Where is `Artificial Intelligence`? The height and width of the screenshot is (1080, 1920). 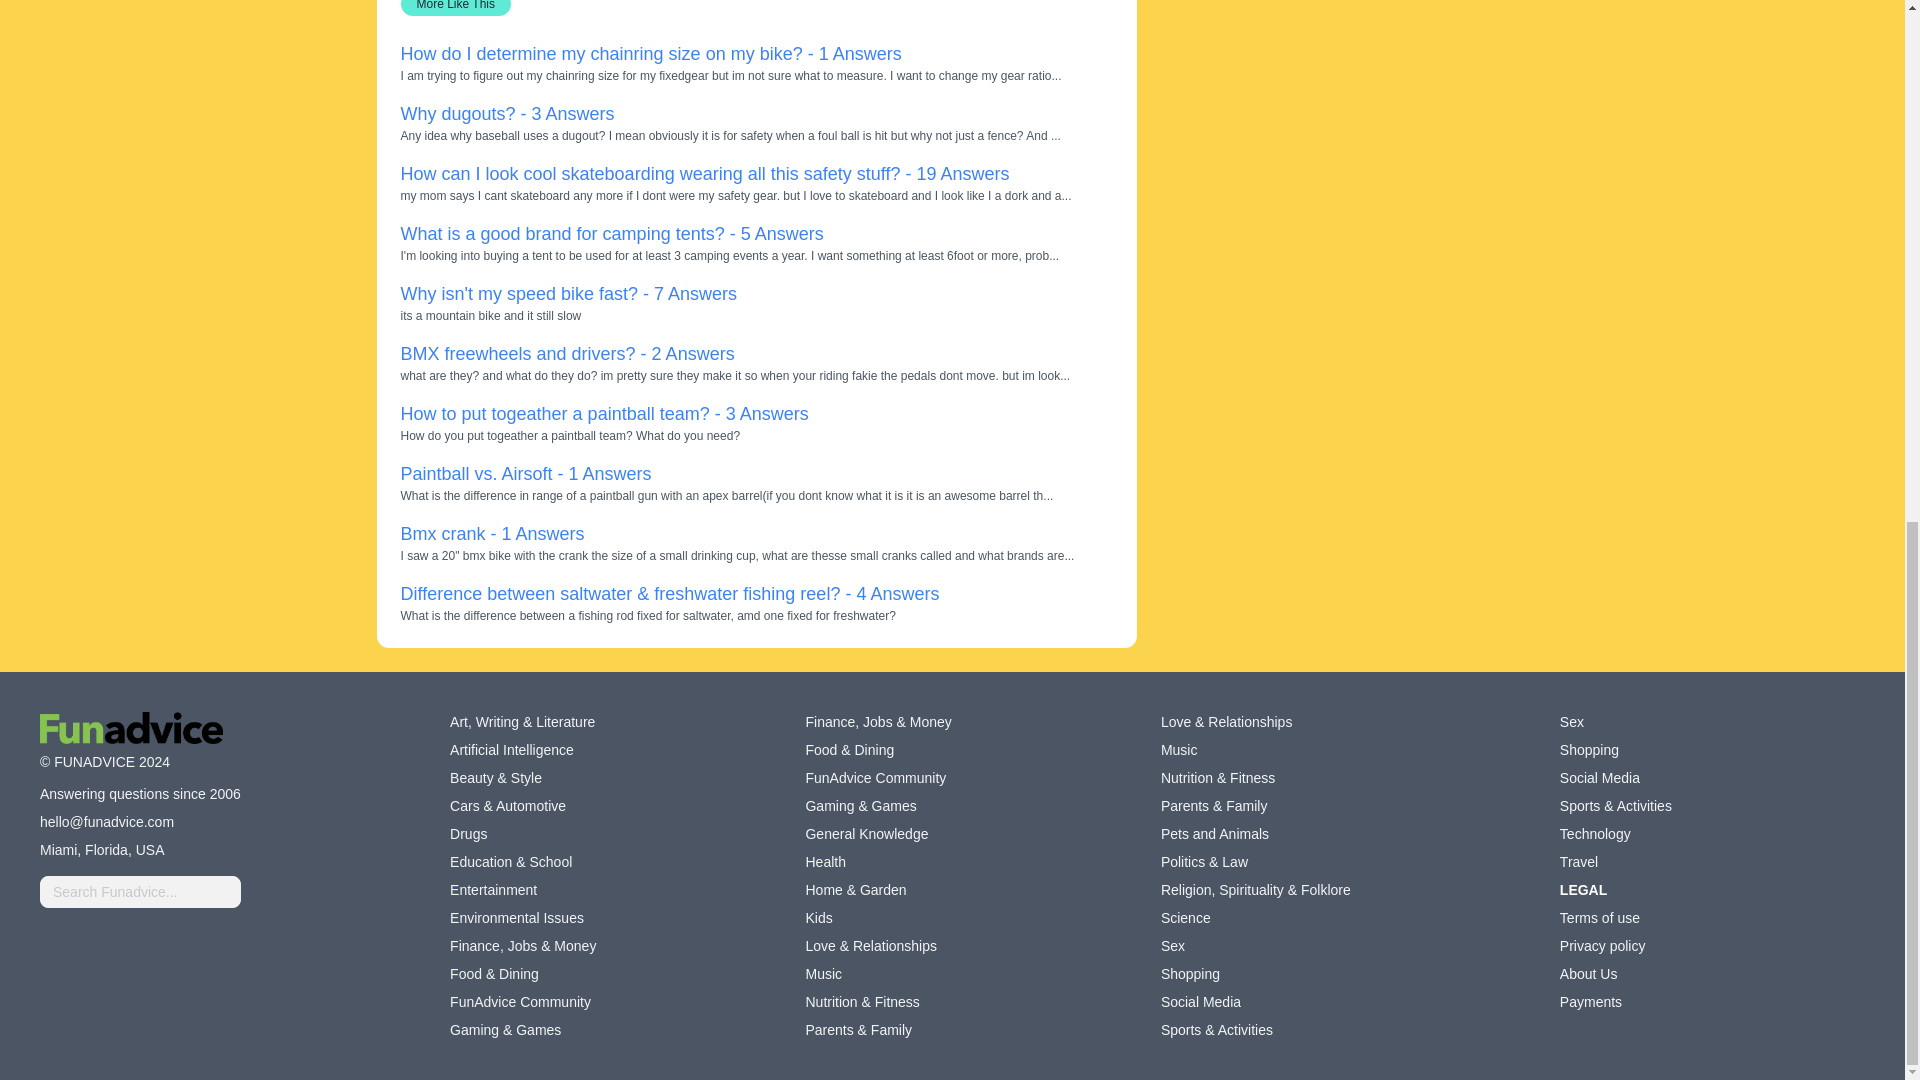 Artificial Intelligence is located at coordinates (512, 750).